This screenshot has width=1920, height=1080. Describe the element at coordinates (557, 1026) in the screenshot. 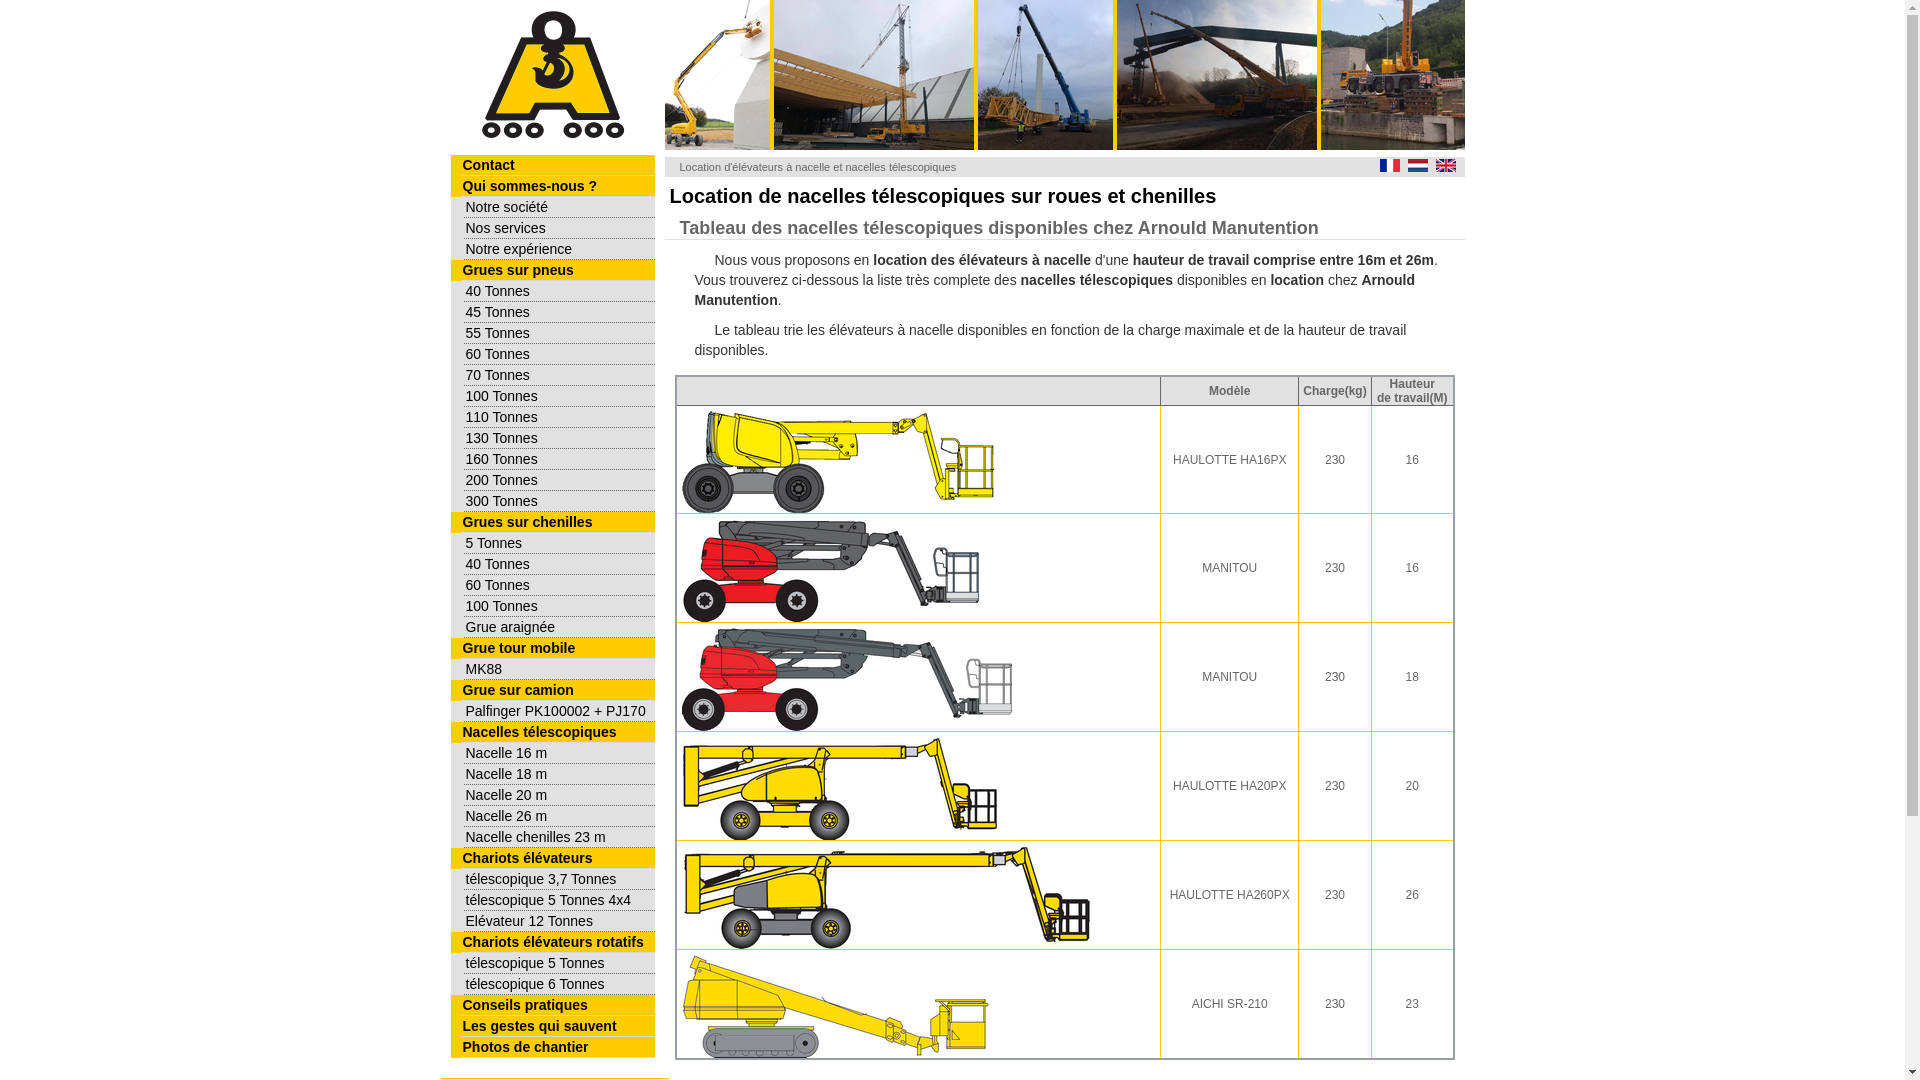

I see `Les gestes qui sauvent` at that location.